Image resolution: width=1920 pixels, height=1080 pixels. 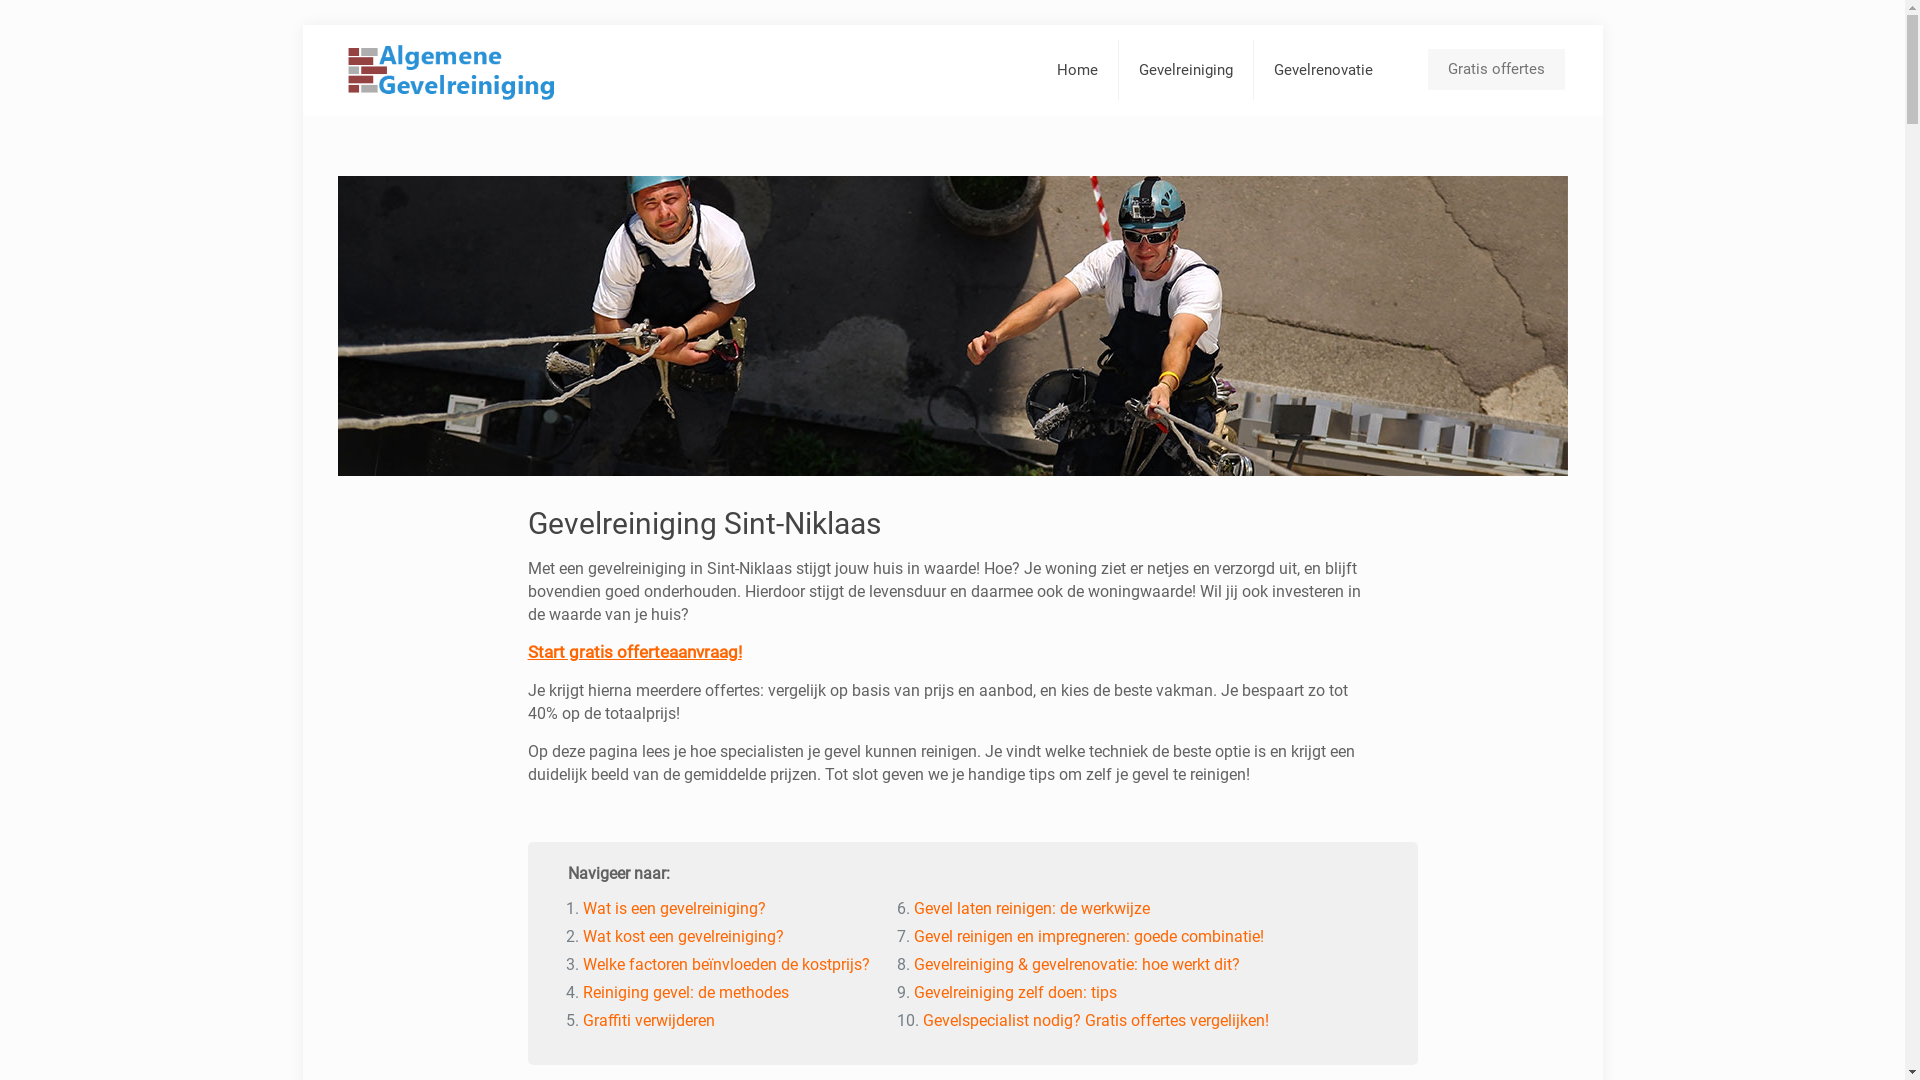 I want to click on Gevelreiniging zelf doen: tips, so click(x=1016, y=992).